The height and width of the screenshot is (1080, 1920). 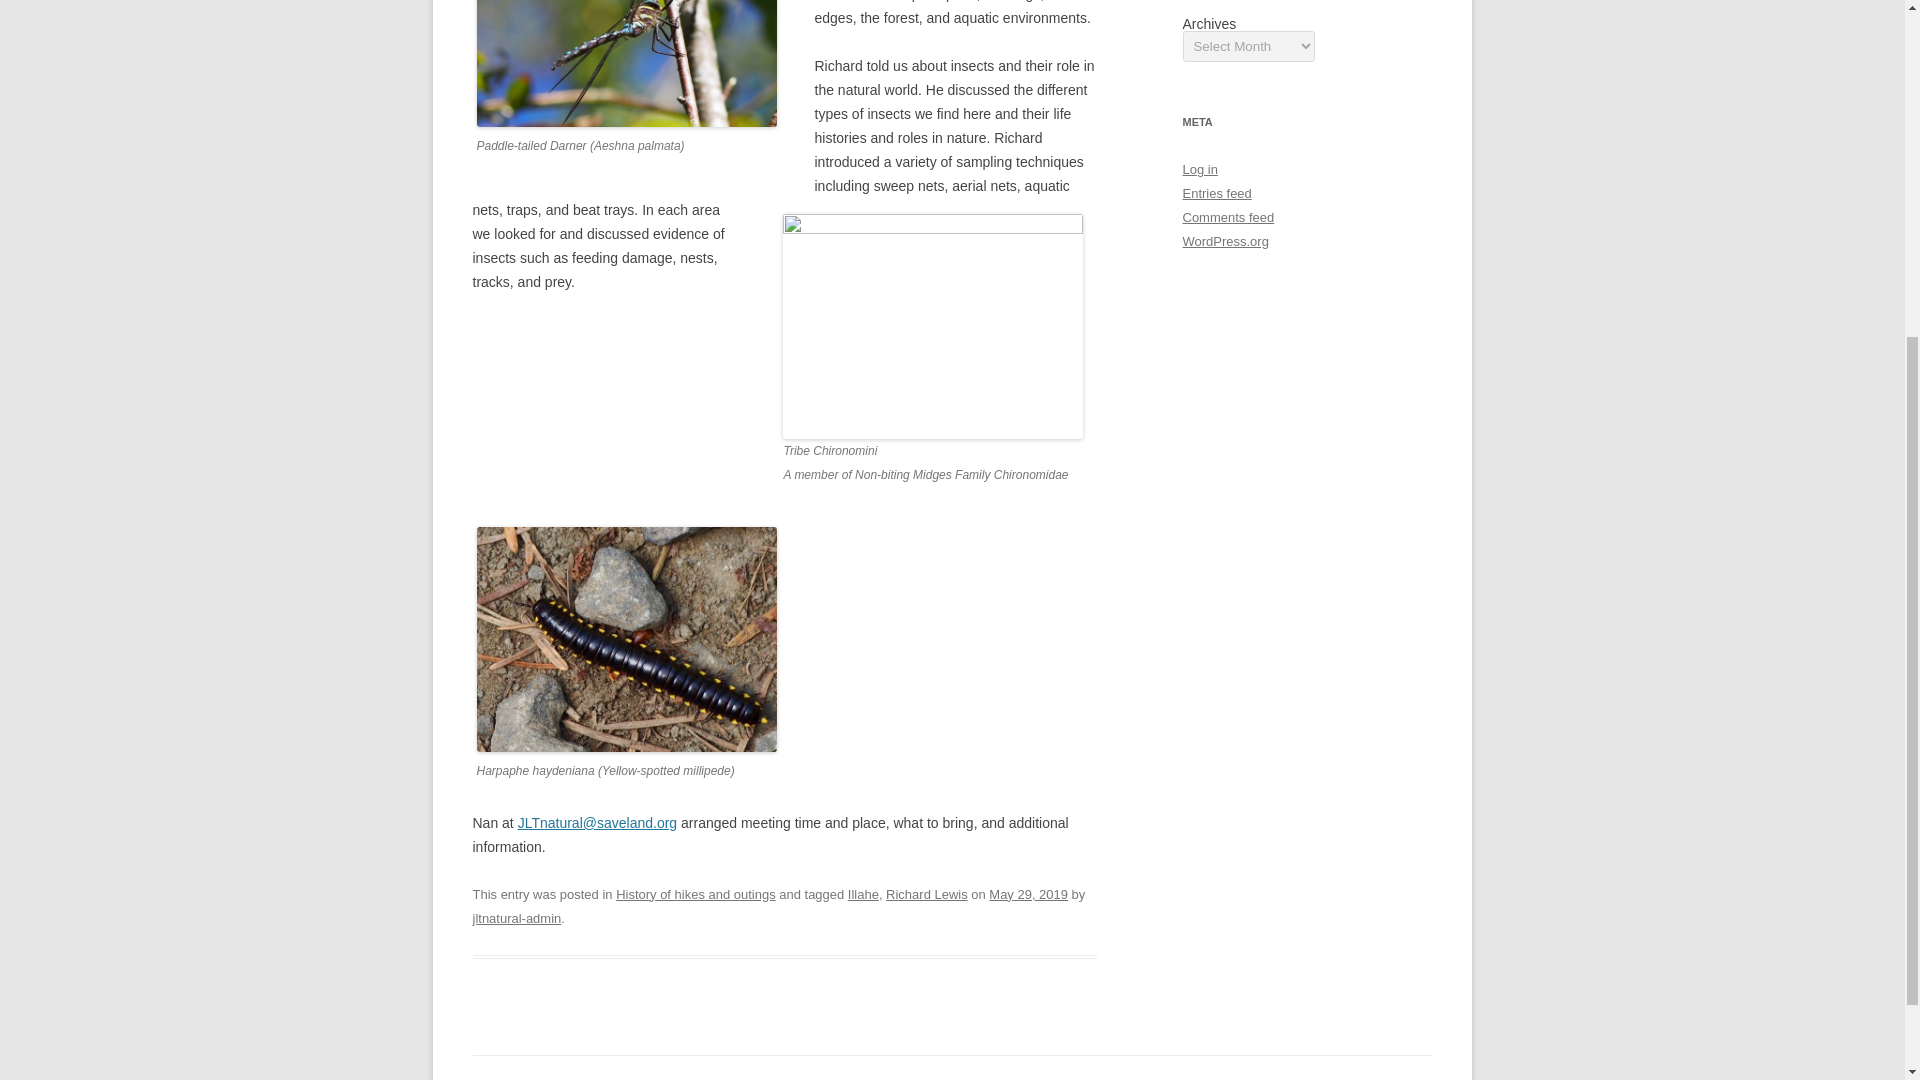 I want to click on May 29, 2019, so click(x=1028, y=894).